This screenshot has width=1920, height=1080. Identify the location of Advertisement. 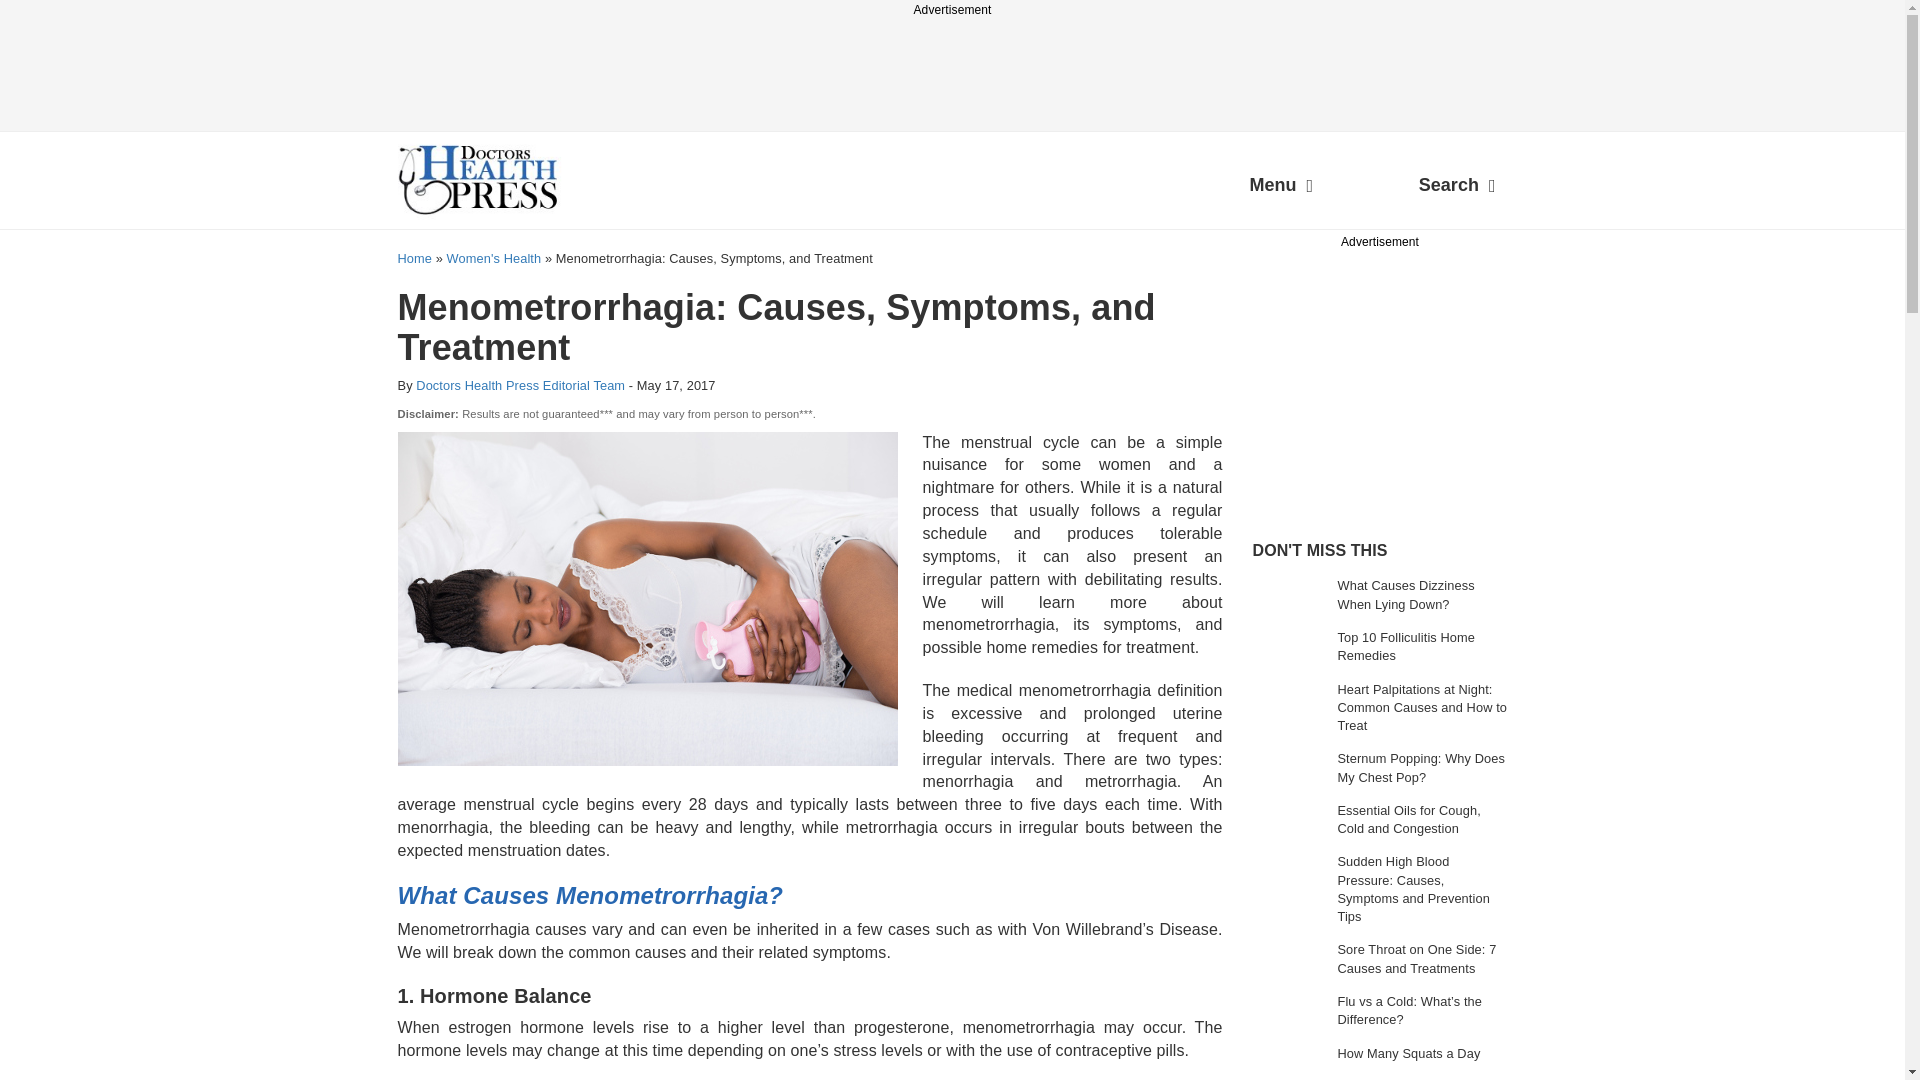
(1401, 378).